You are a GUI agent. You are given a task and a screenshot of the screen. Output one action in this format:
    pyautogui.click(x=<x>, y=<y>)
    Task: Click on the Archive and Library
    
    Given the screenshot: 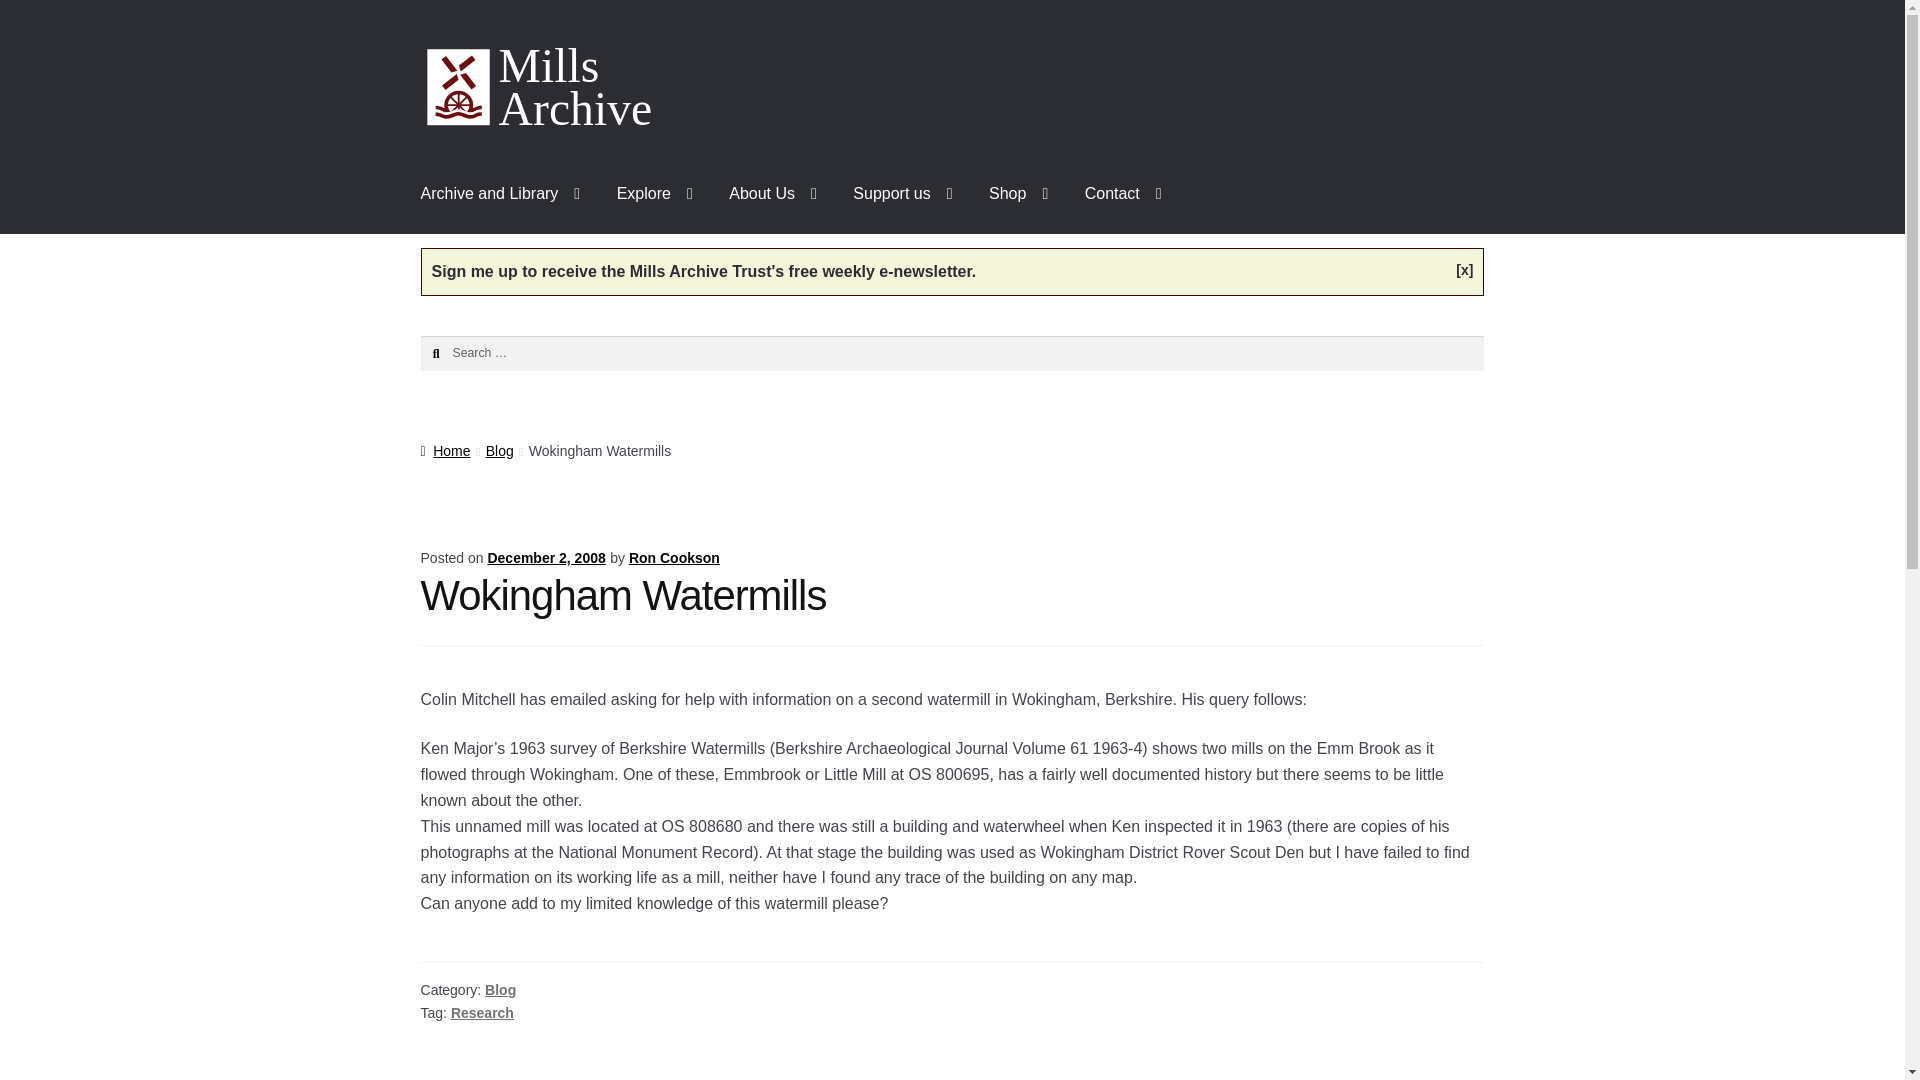 What is the action you would take?
    pyautogui.click(x=501, y=194)
    